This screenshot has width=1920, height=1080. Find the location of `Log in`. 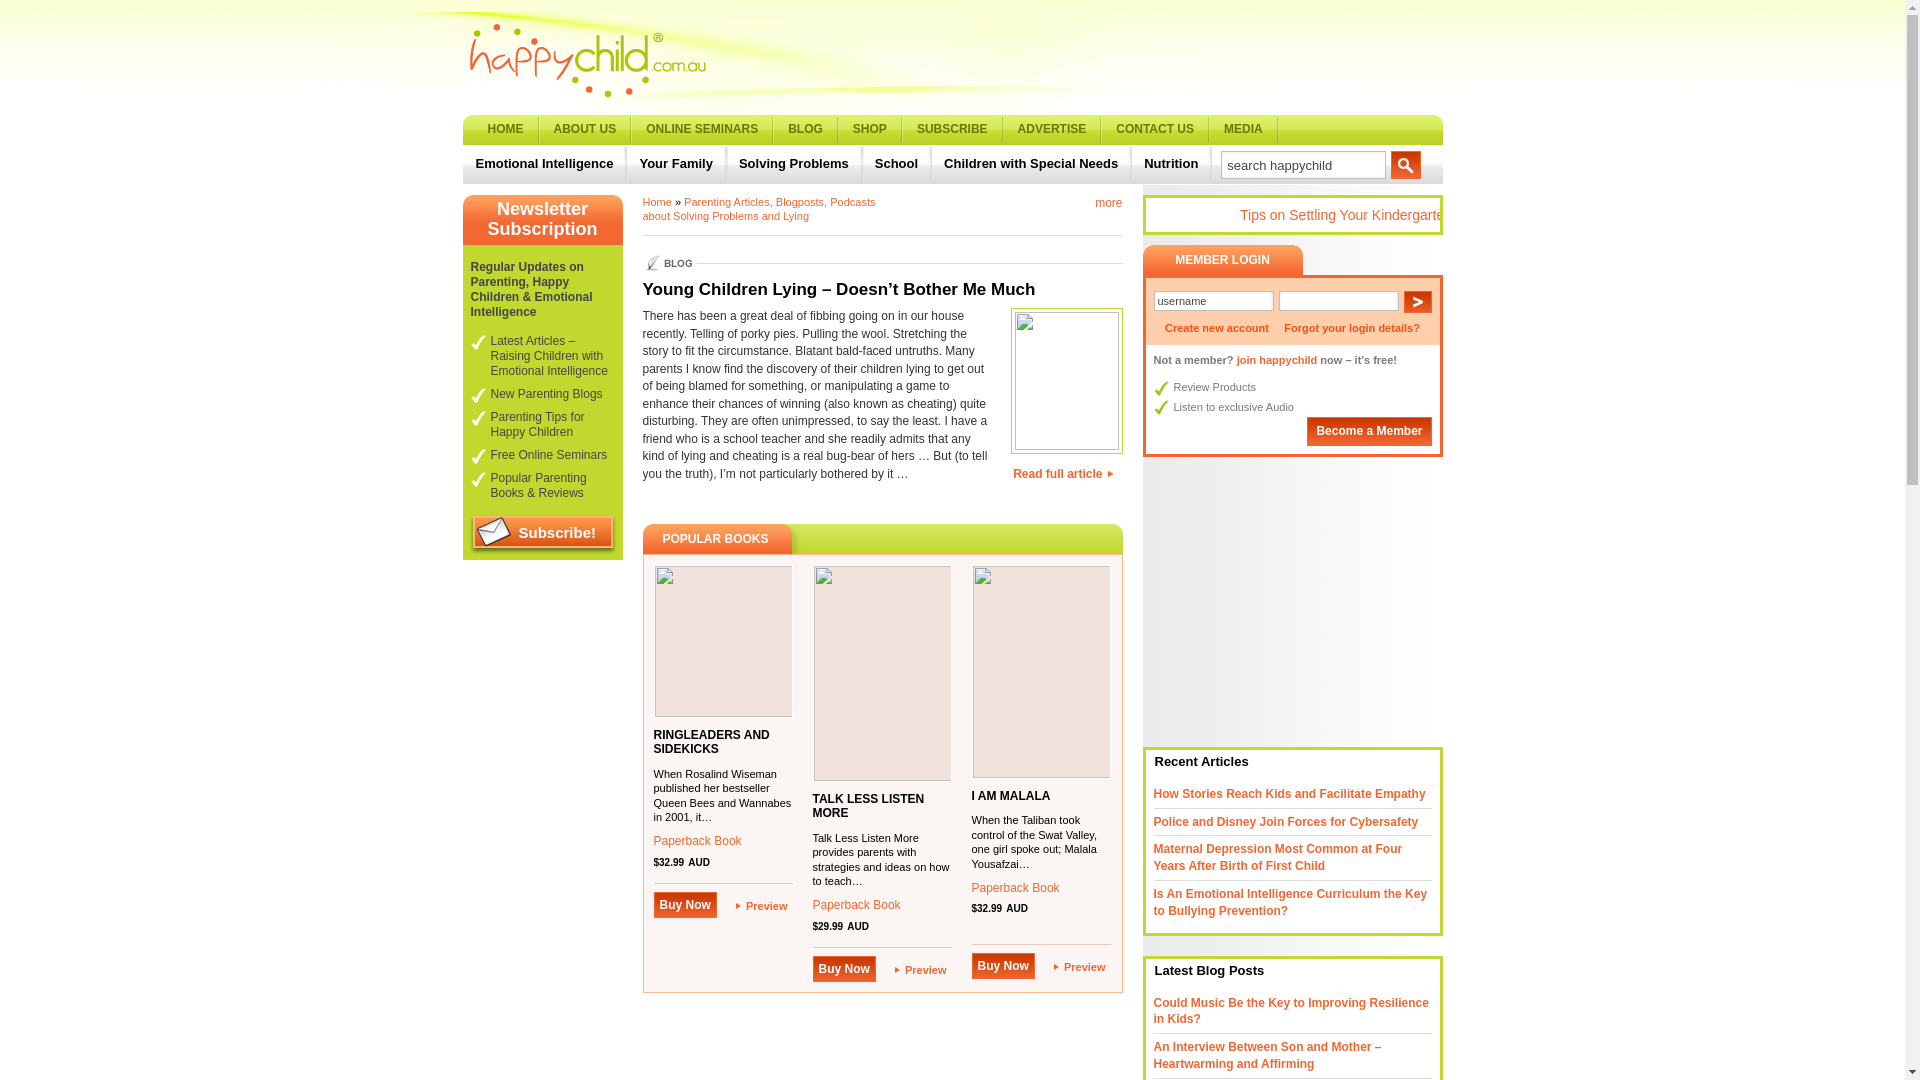

Log in is located at coordinates (1418, 302).